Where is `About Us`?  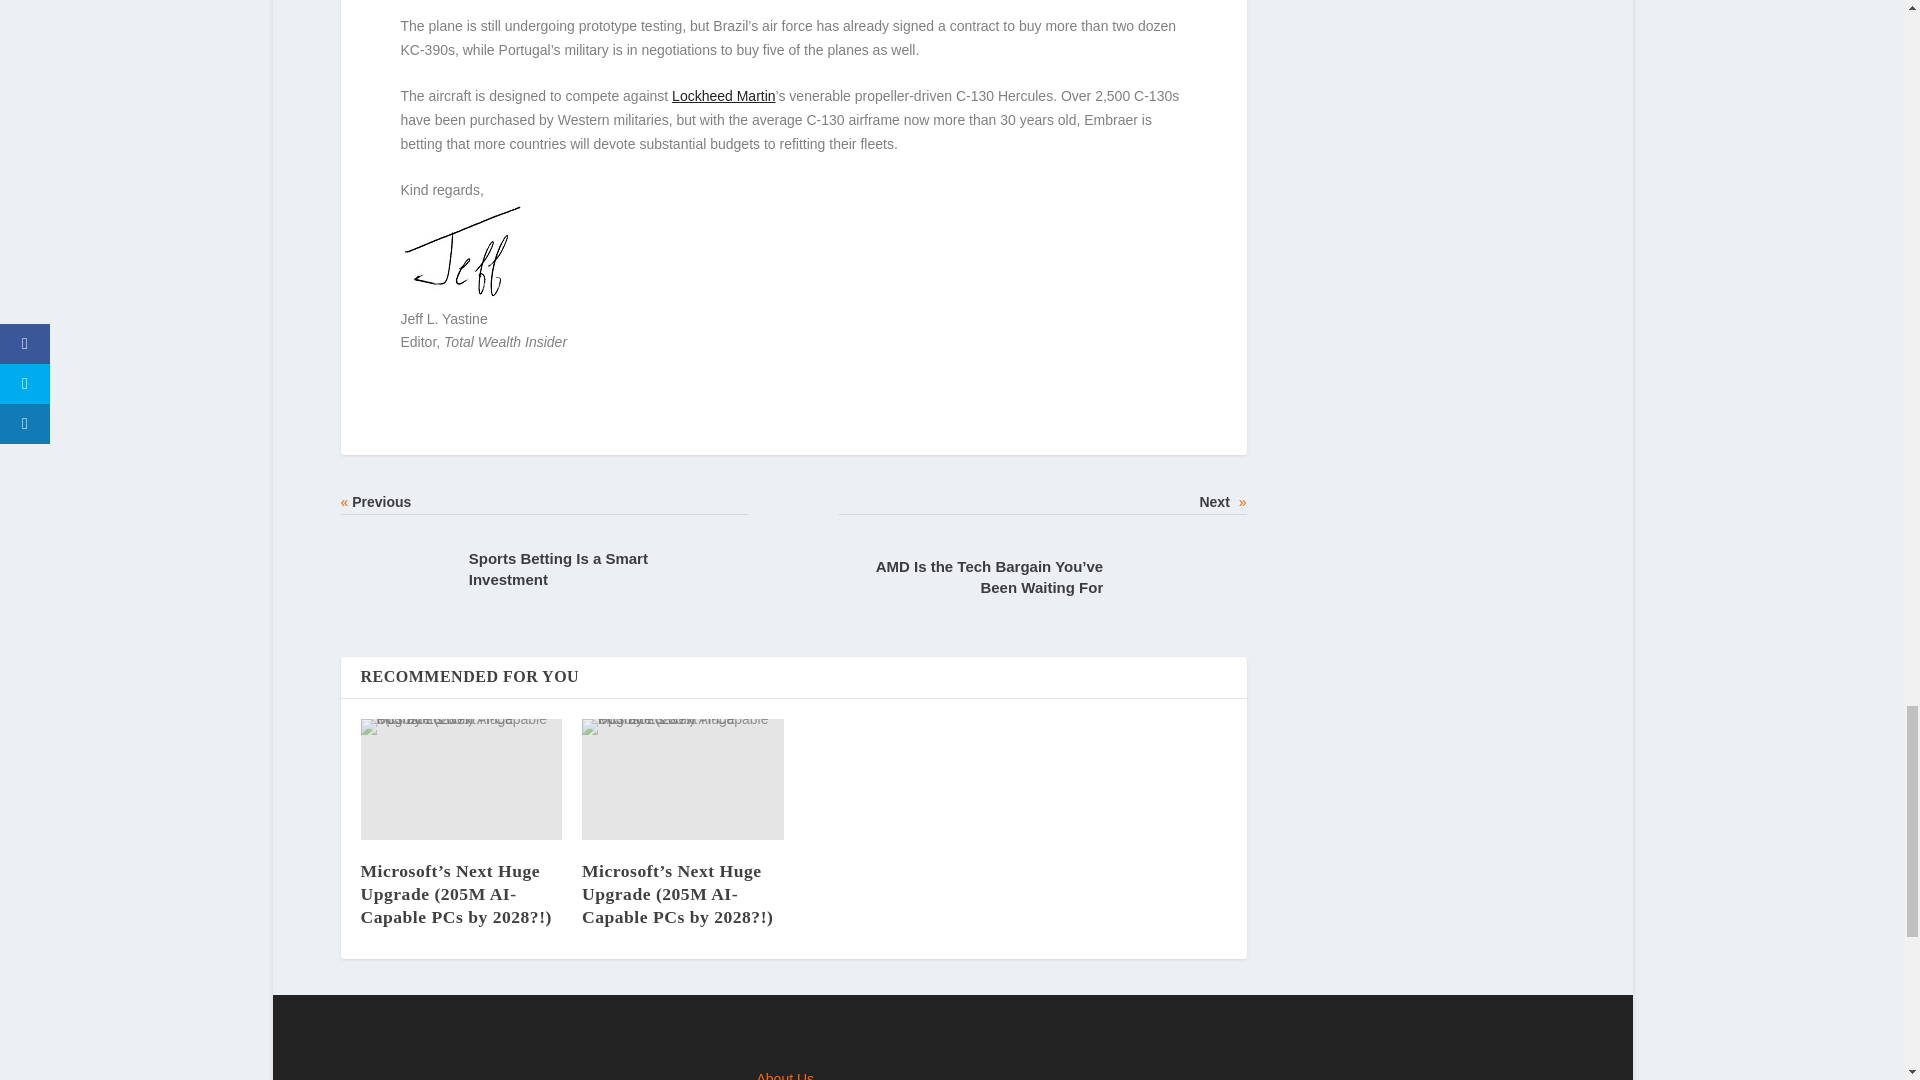 About Us is located at coordinates (785, 1076).